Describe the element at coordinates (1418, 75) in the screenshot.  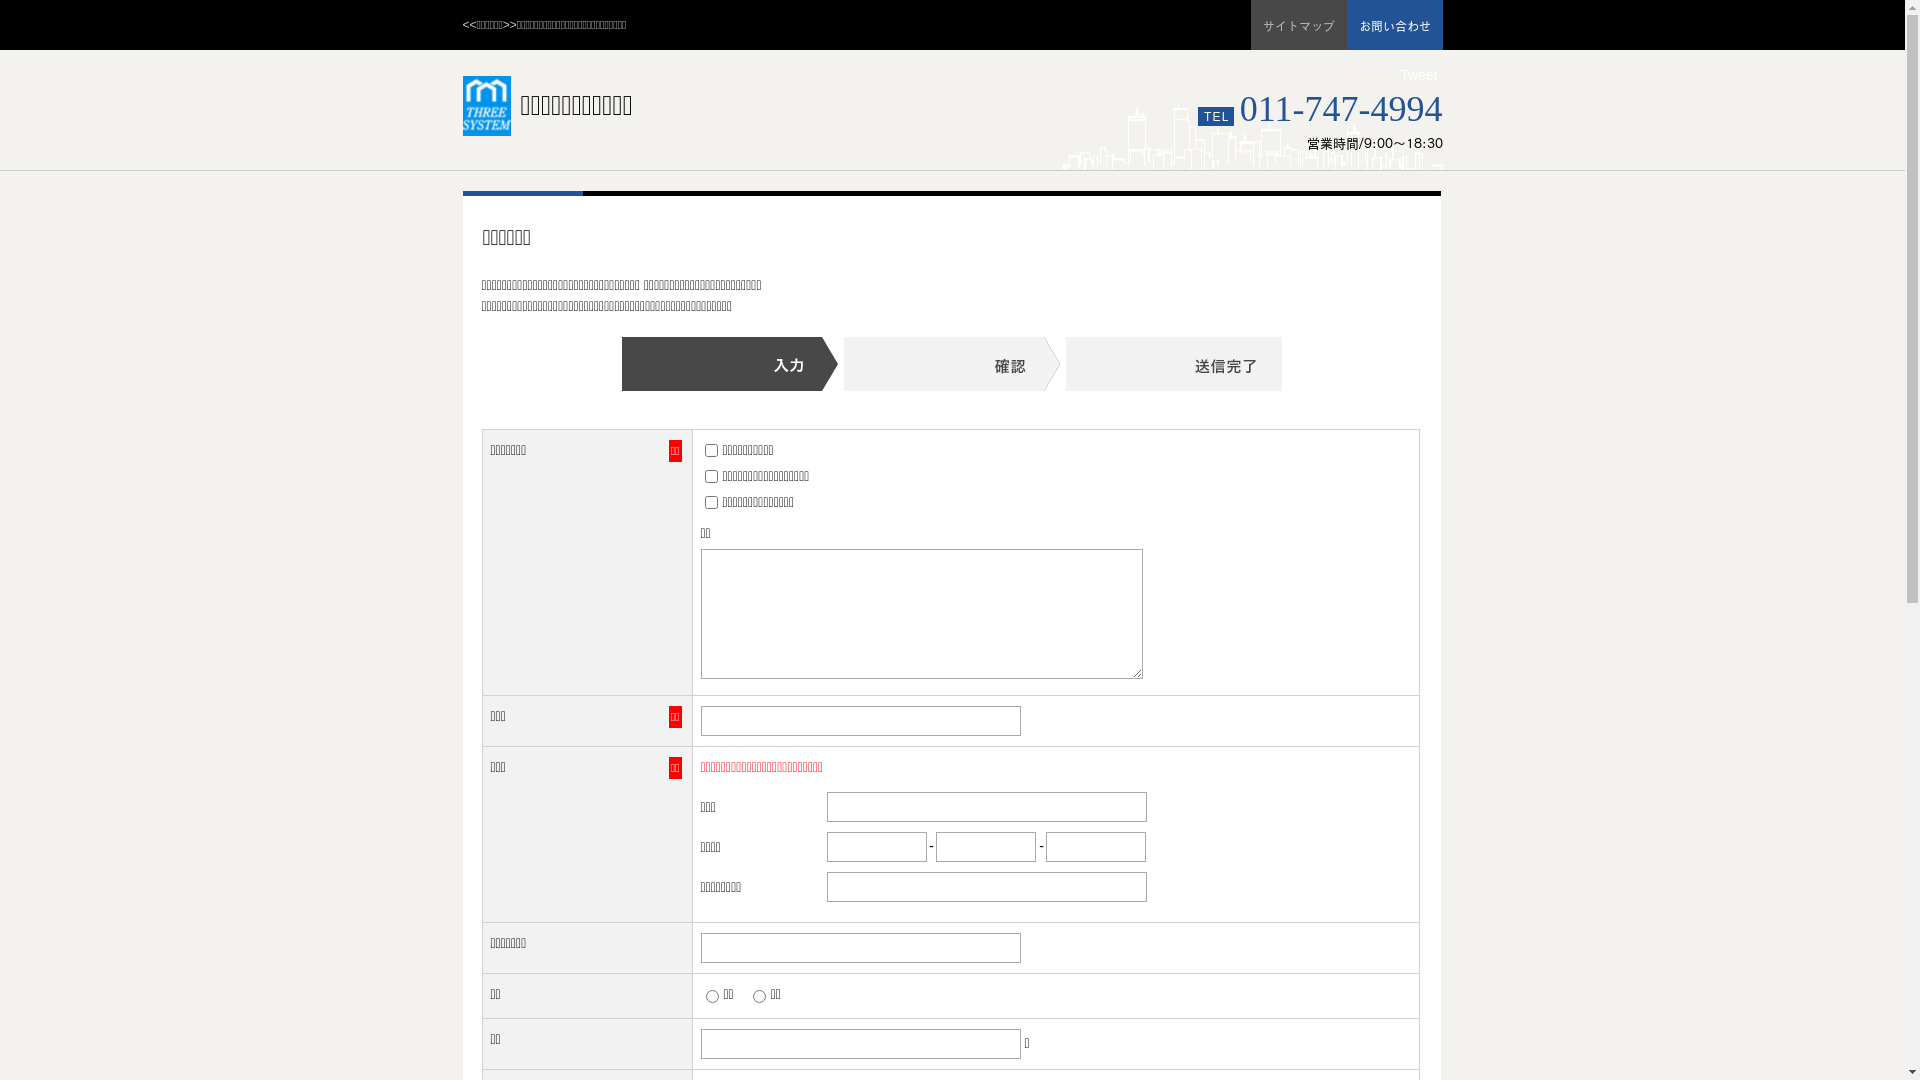
I see `Tweet` at that location.